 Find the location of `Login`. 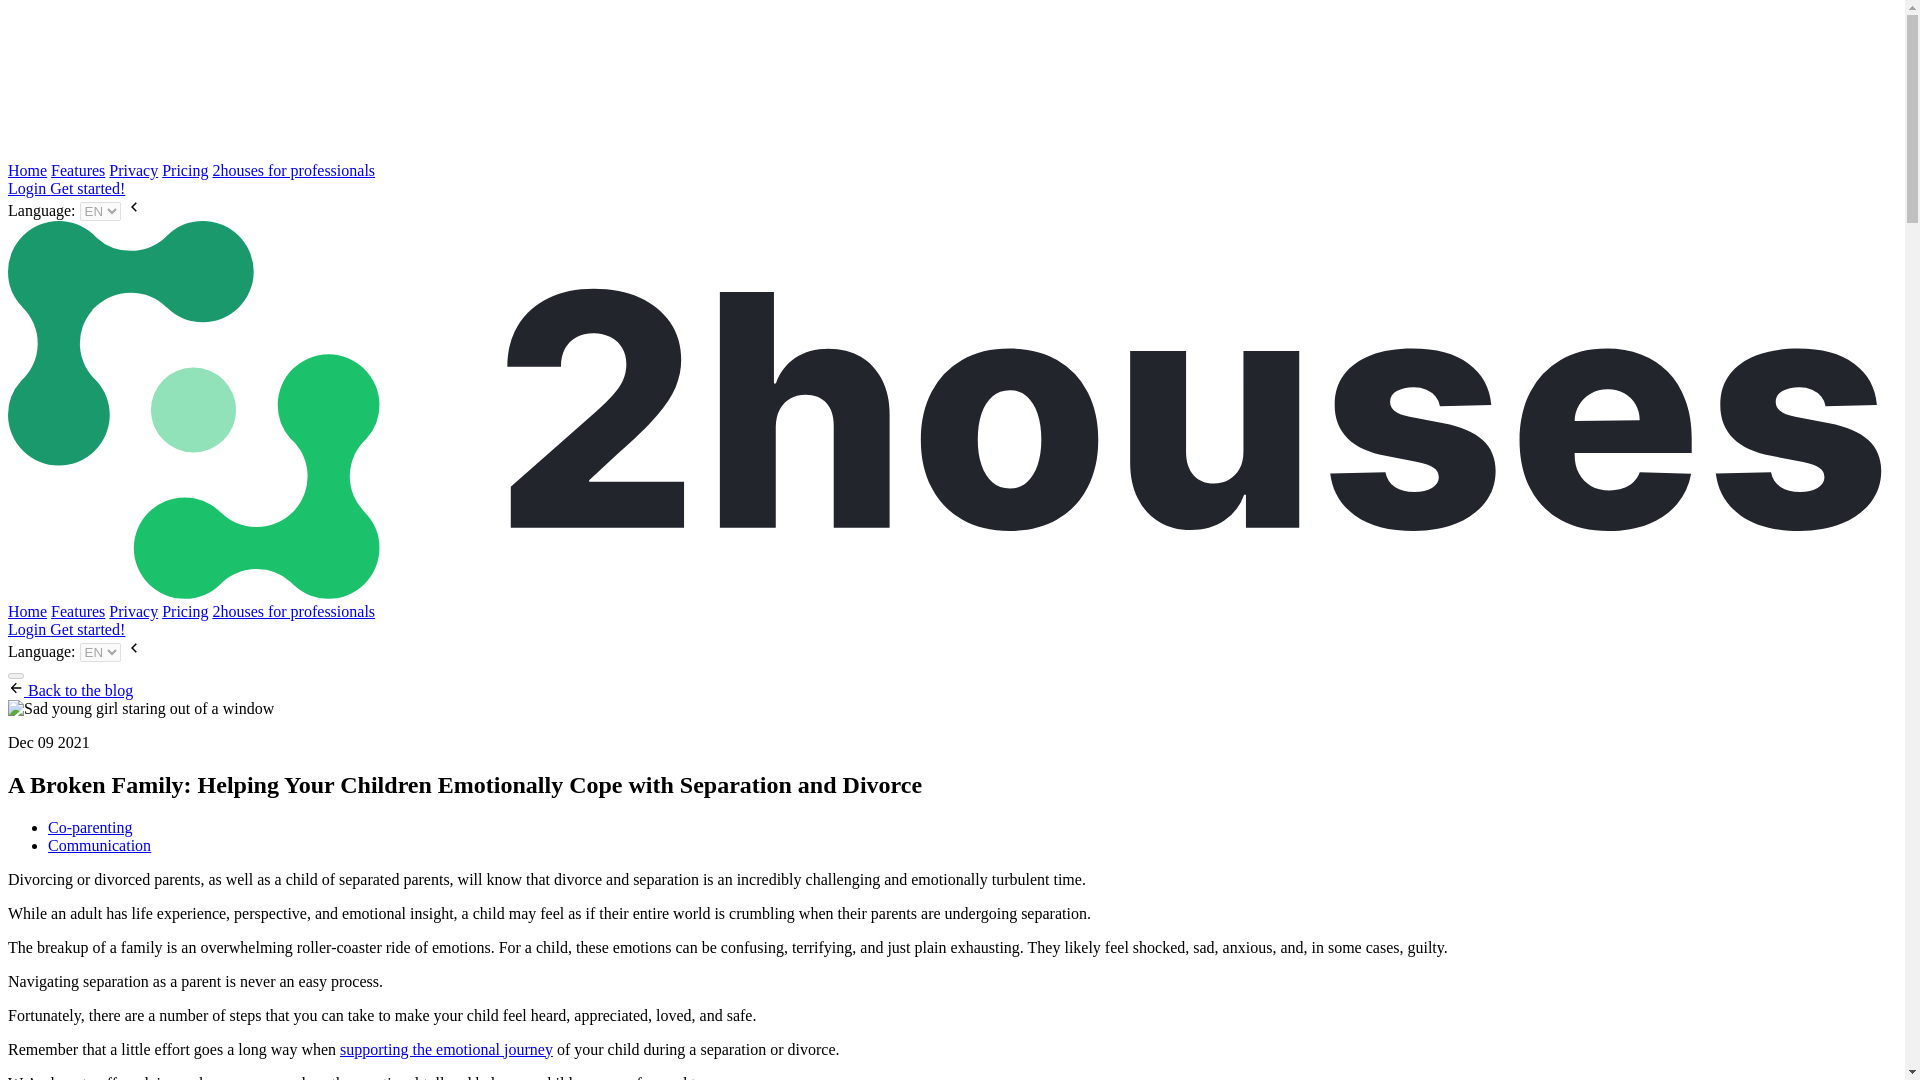

Login is located at coordinates (28, 188).